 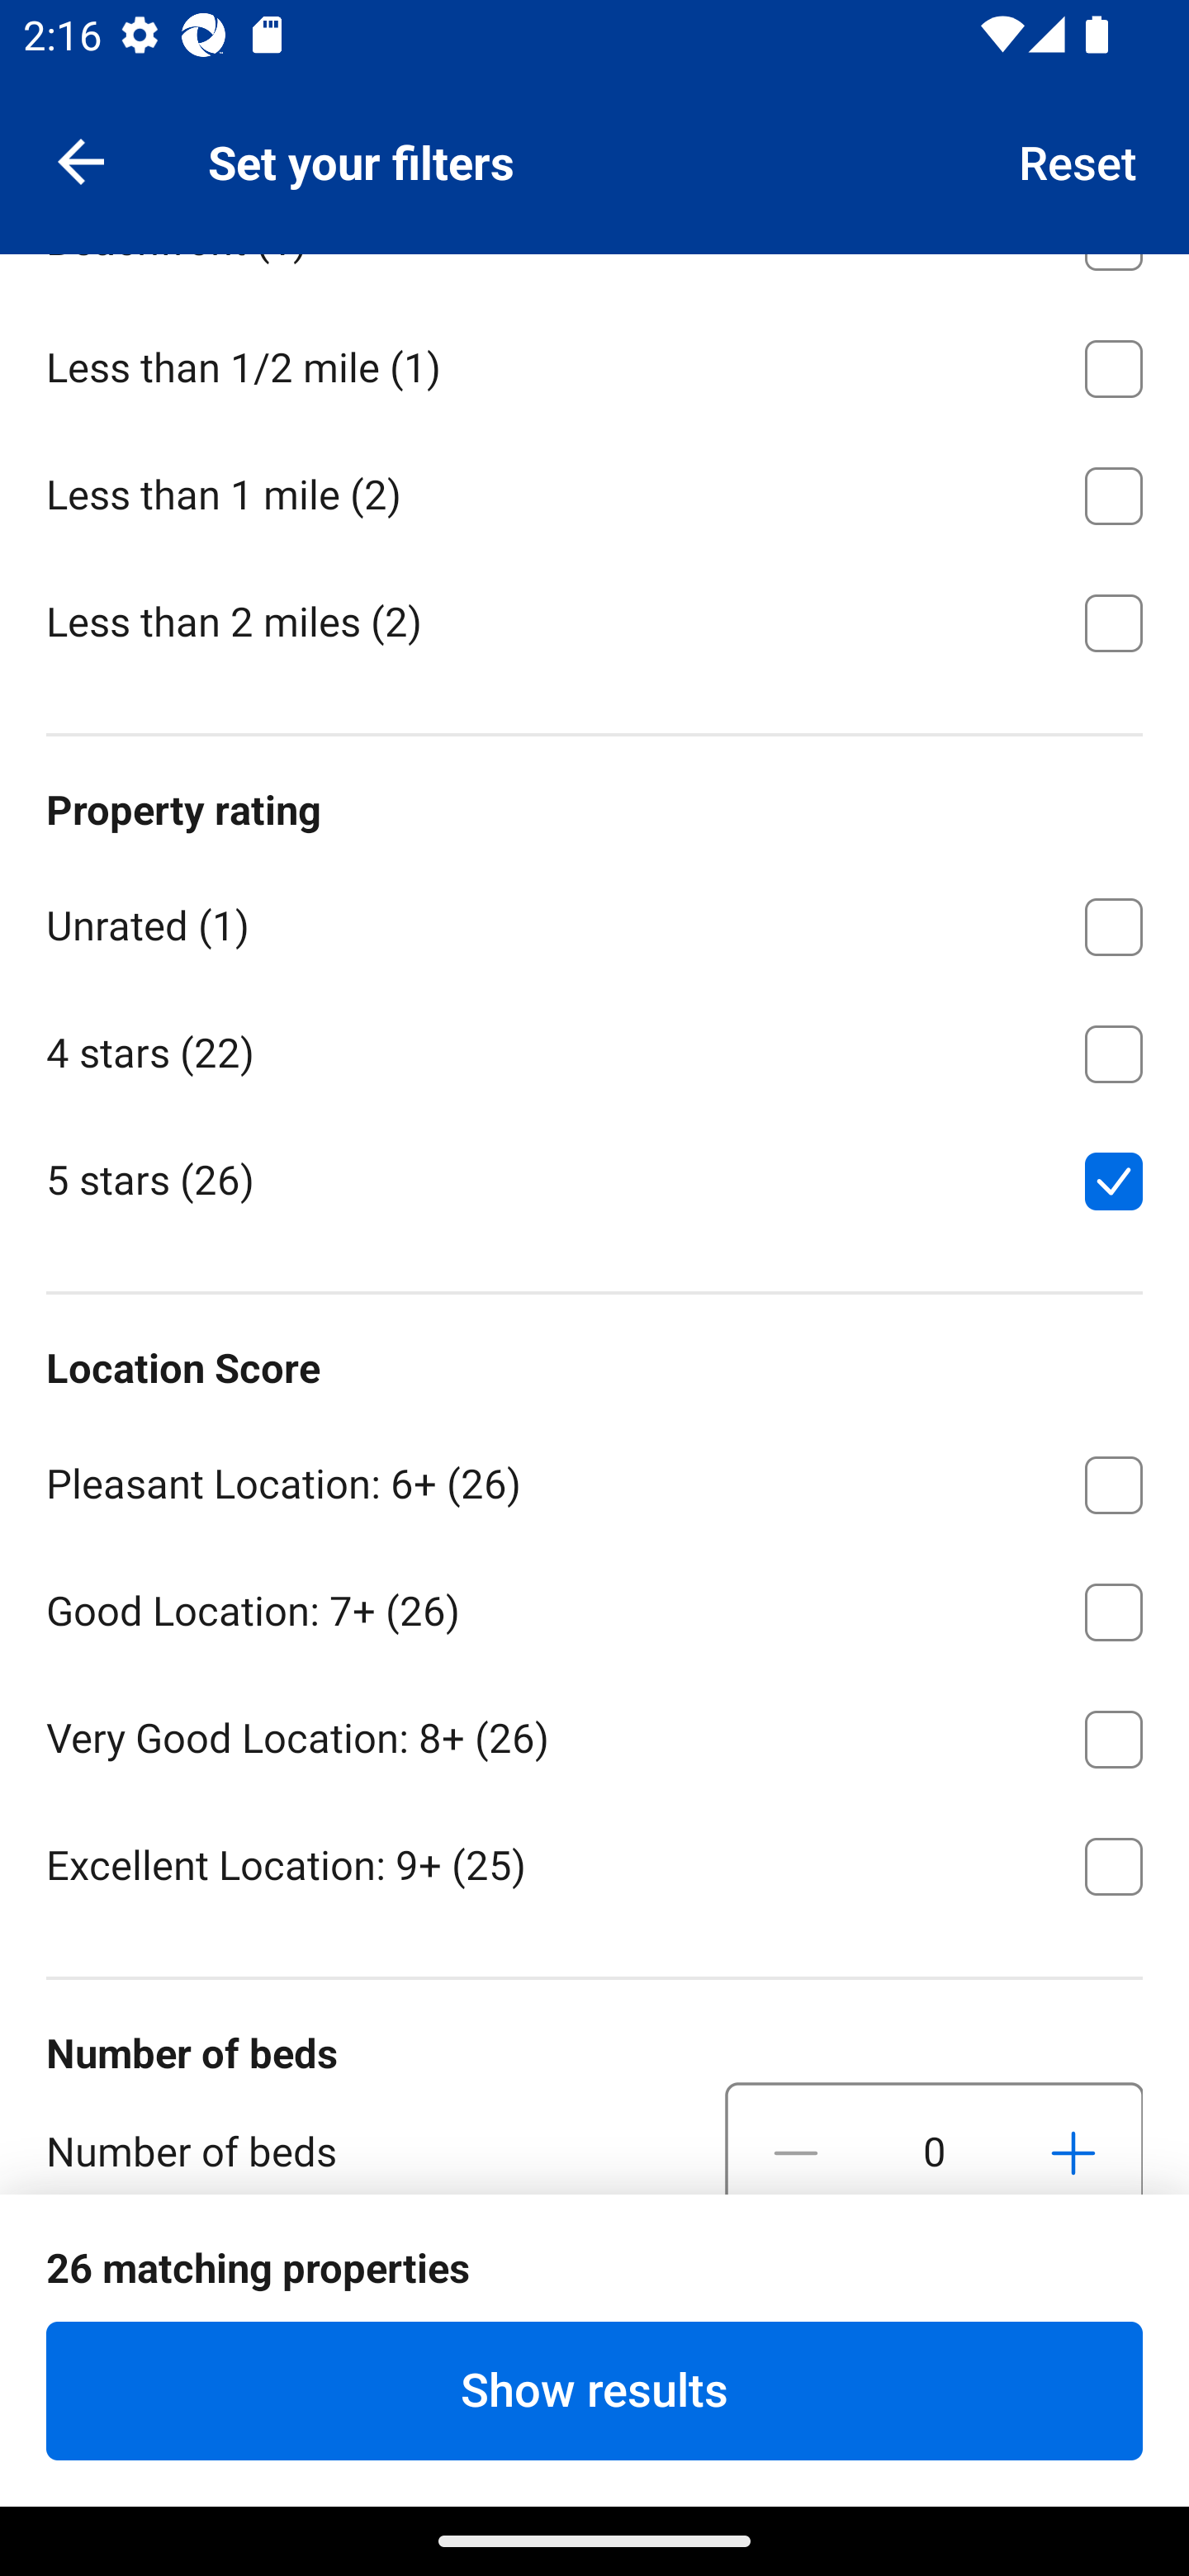 I want to click on Very Good Location: 8+ ⁦(26), so click(x=594, y=1733).